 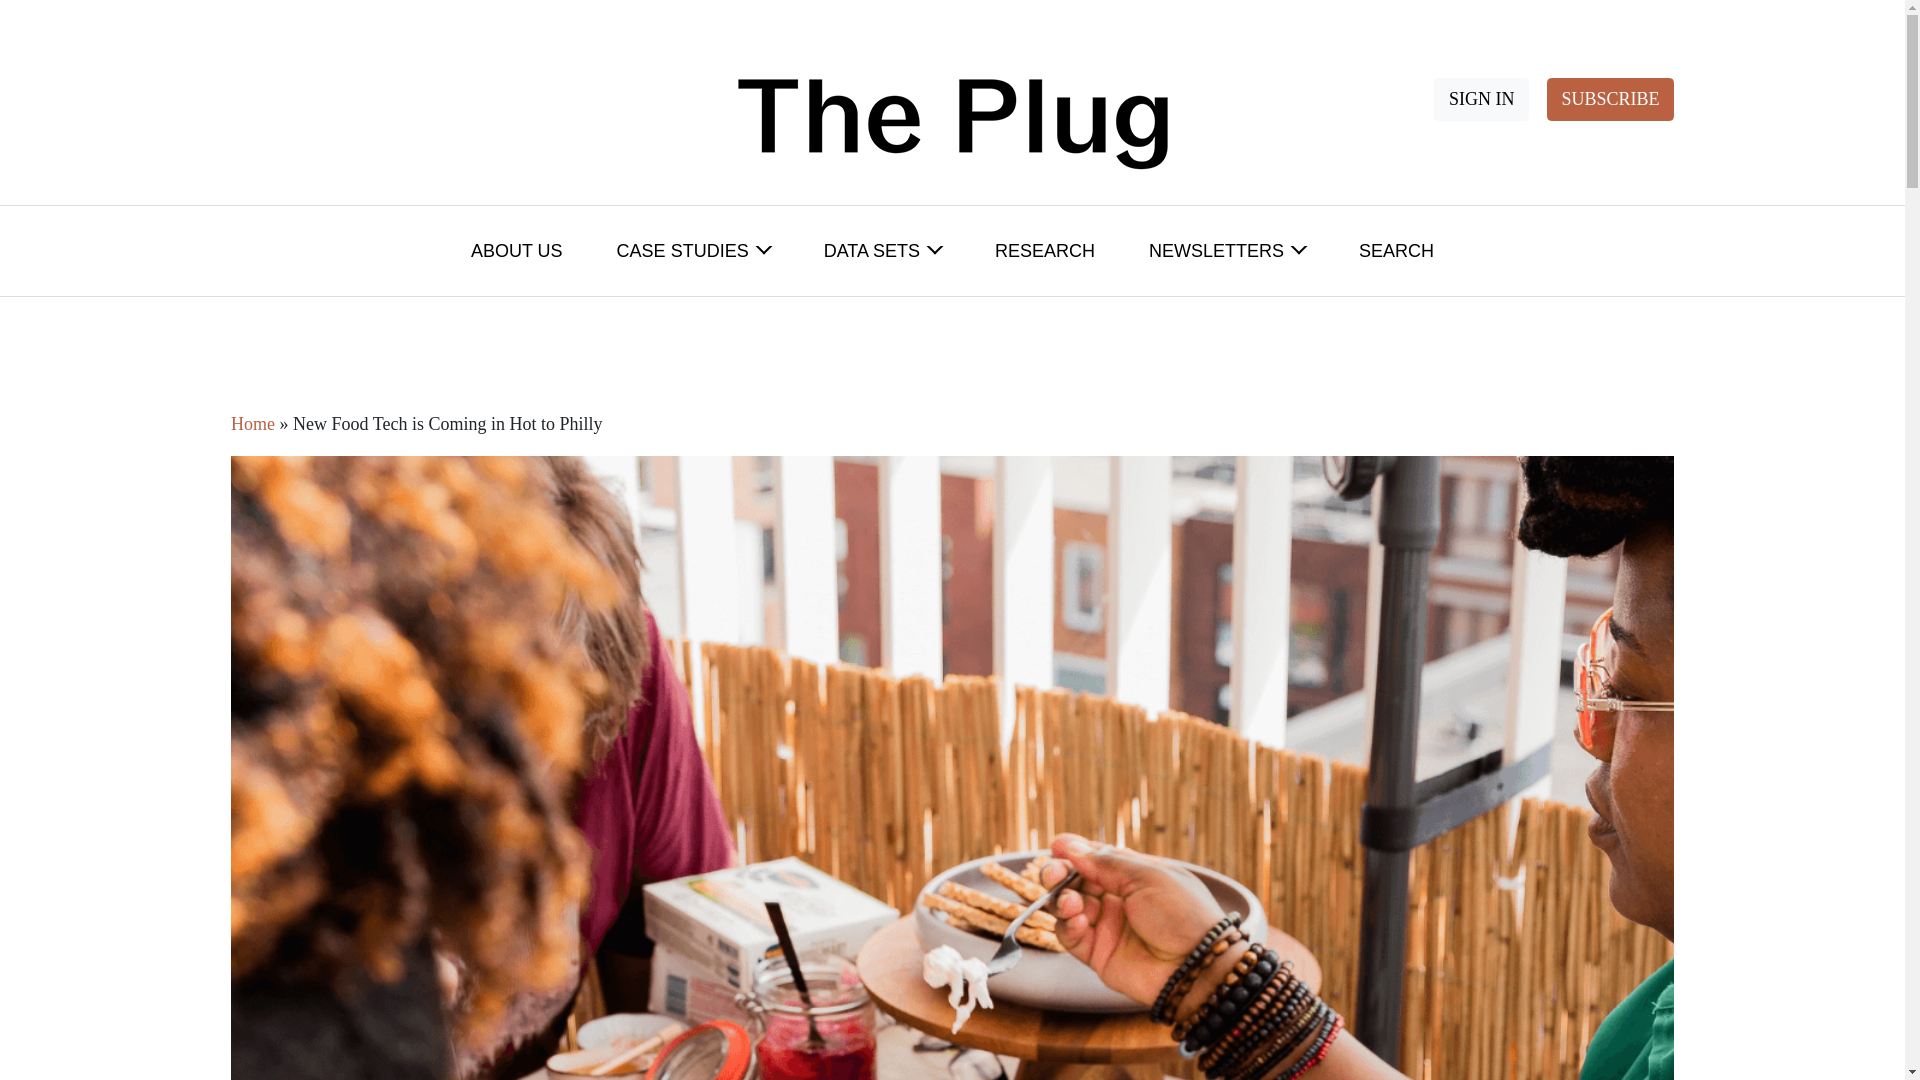 What do you see at coordinates (882, 250) in the screenshot?
I see `Data Sets` at bounding box center [882, 250].